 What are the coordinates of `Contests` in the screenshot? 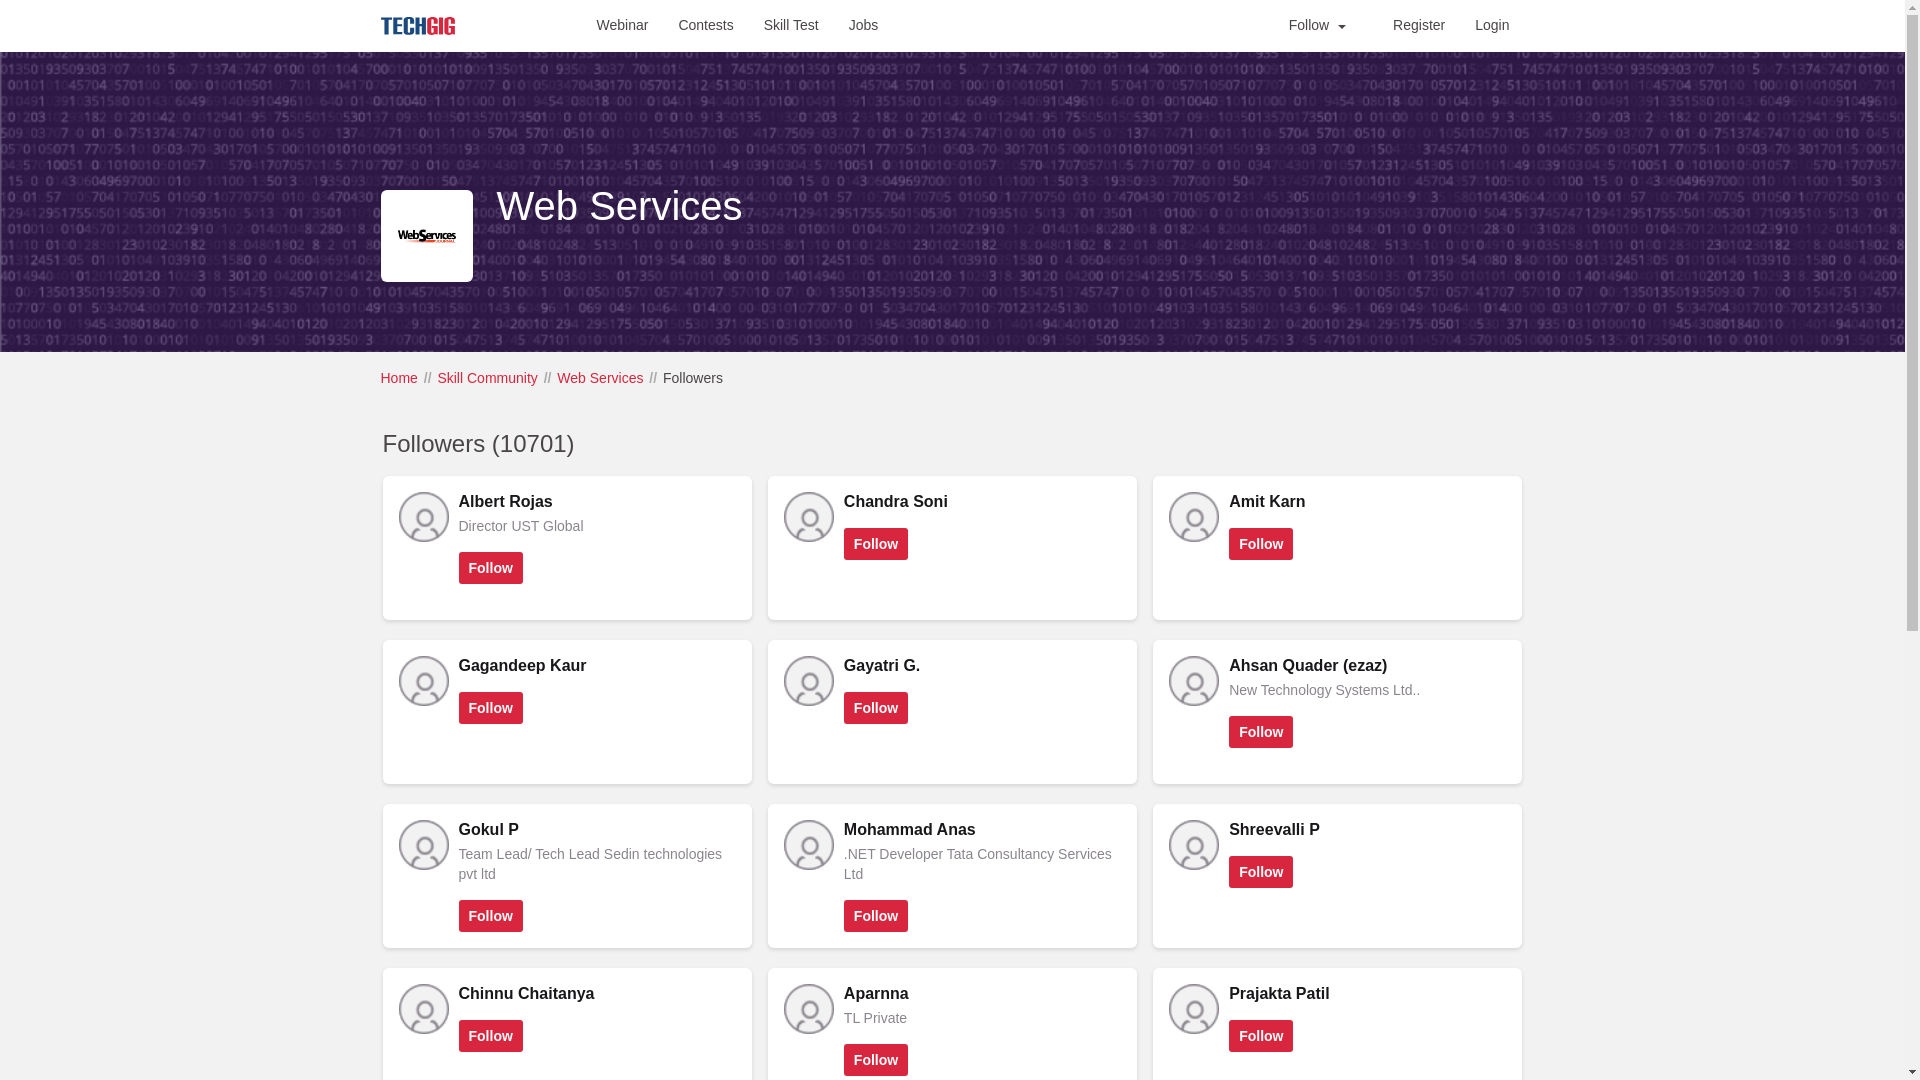 It's located at (705, 24).